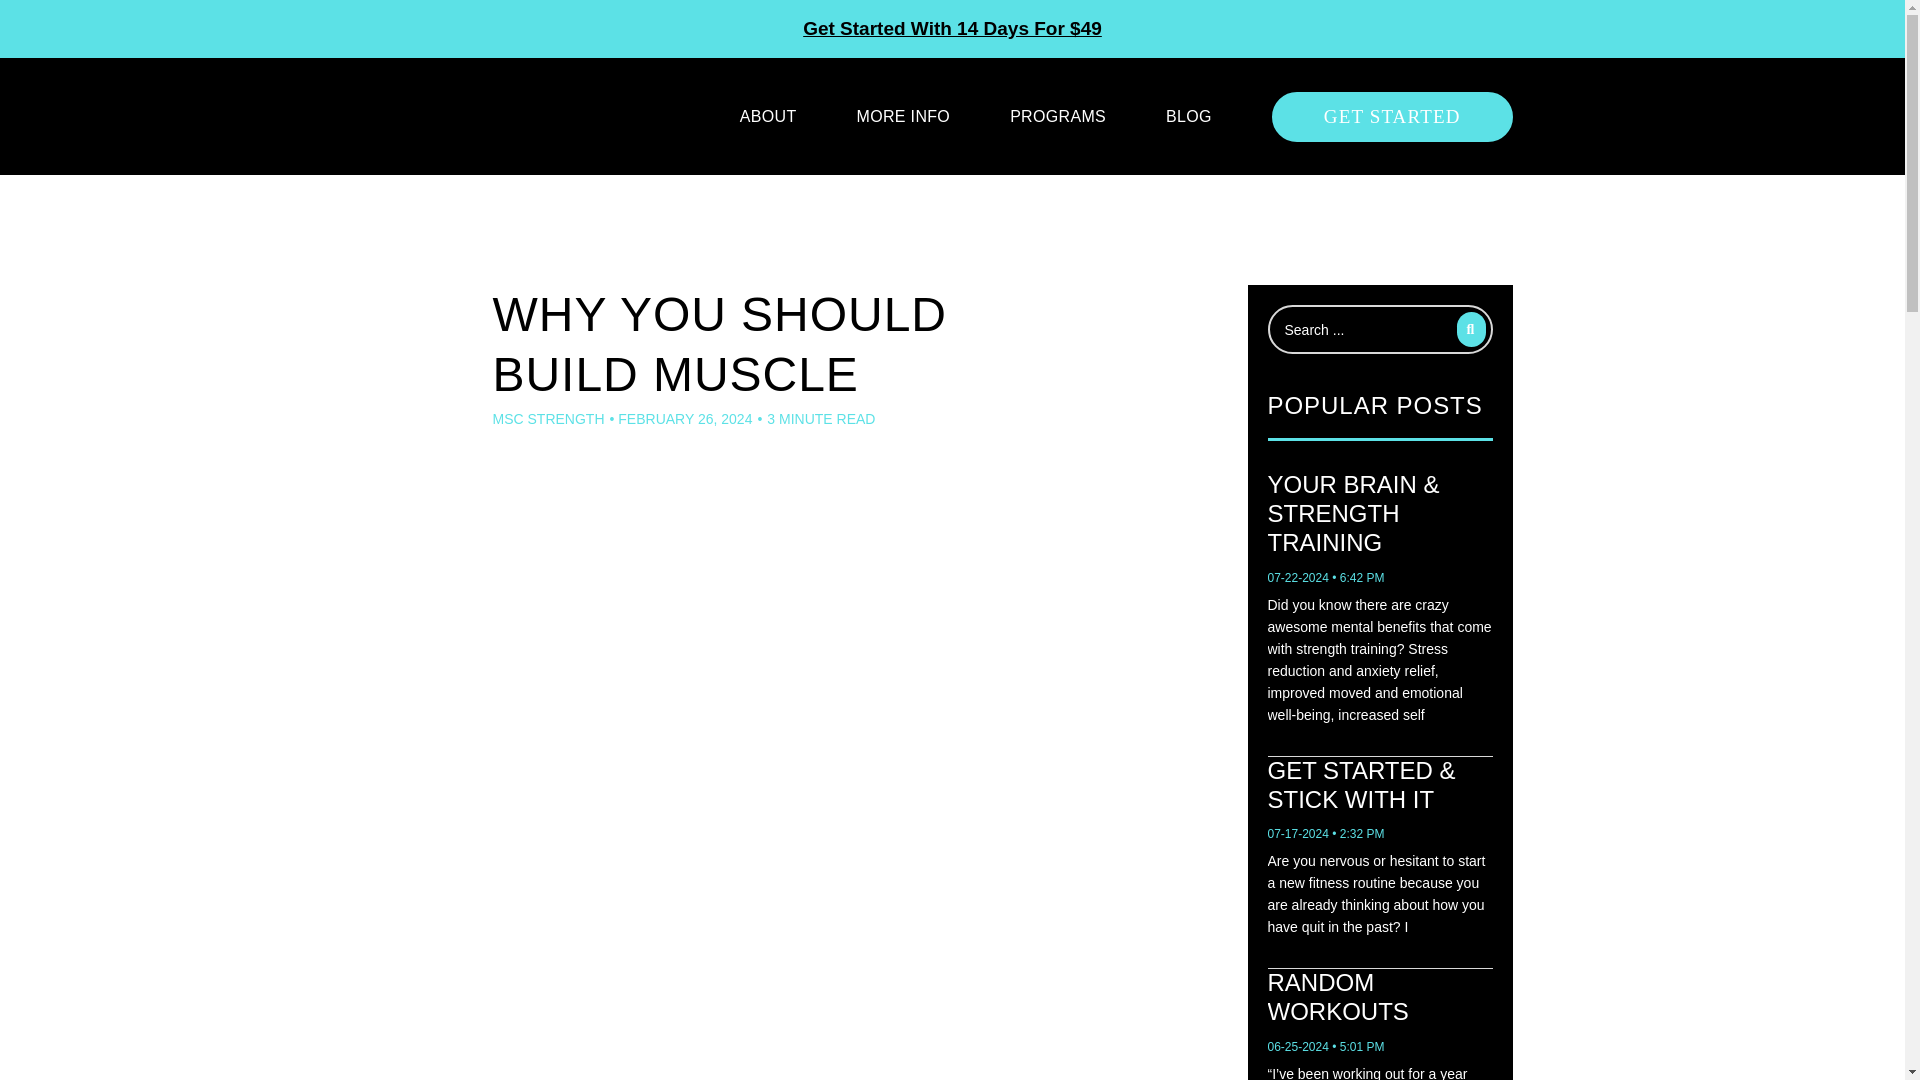 The width and height of the screenshot is (1920, 1080). Describe the element at coordinates (1392, 116) in the screenshot. I see `GET STARTED` at that location.